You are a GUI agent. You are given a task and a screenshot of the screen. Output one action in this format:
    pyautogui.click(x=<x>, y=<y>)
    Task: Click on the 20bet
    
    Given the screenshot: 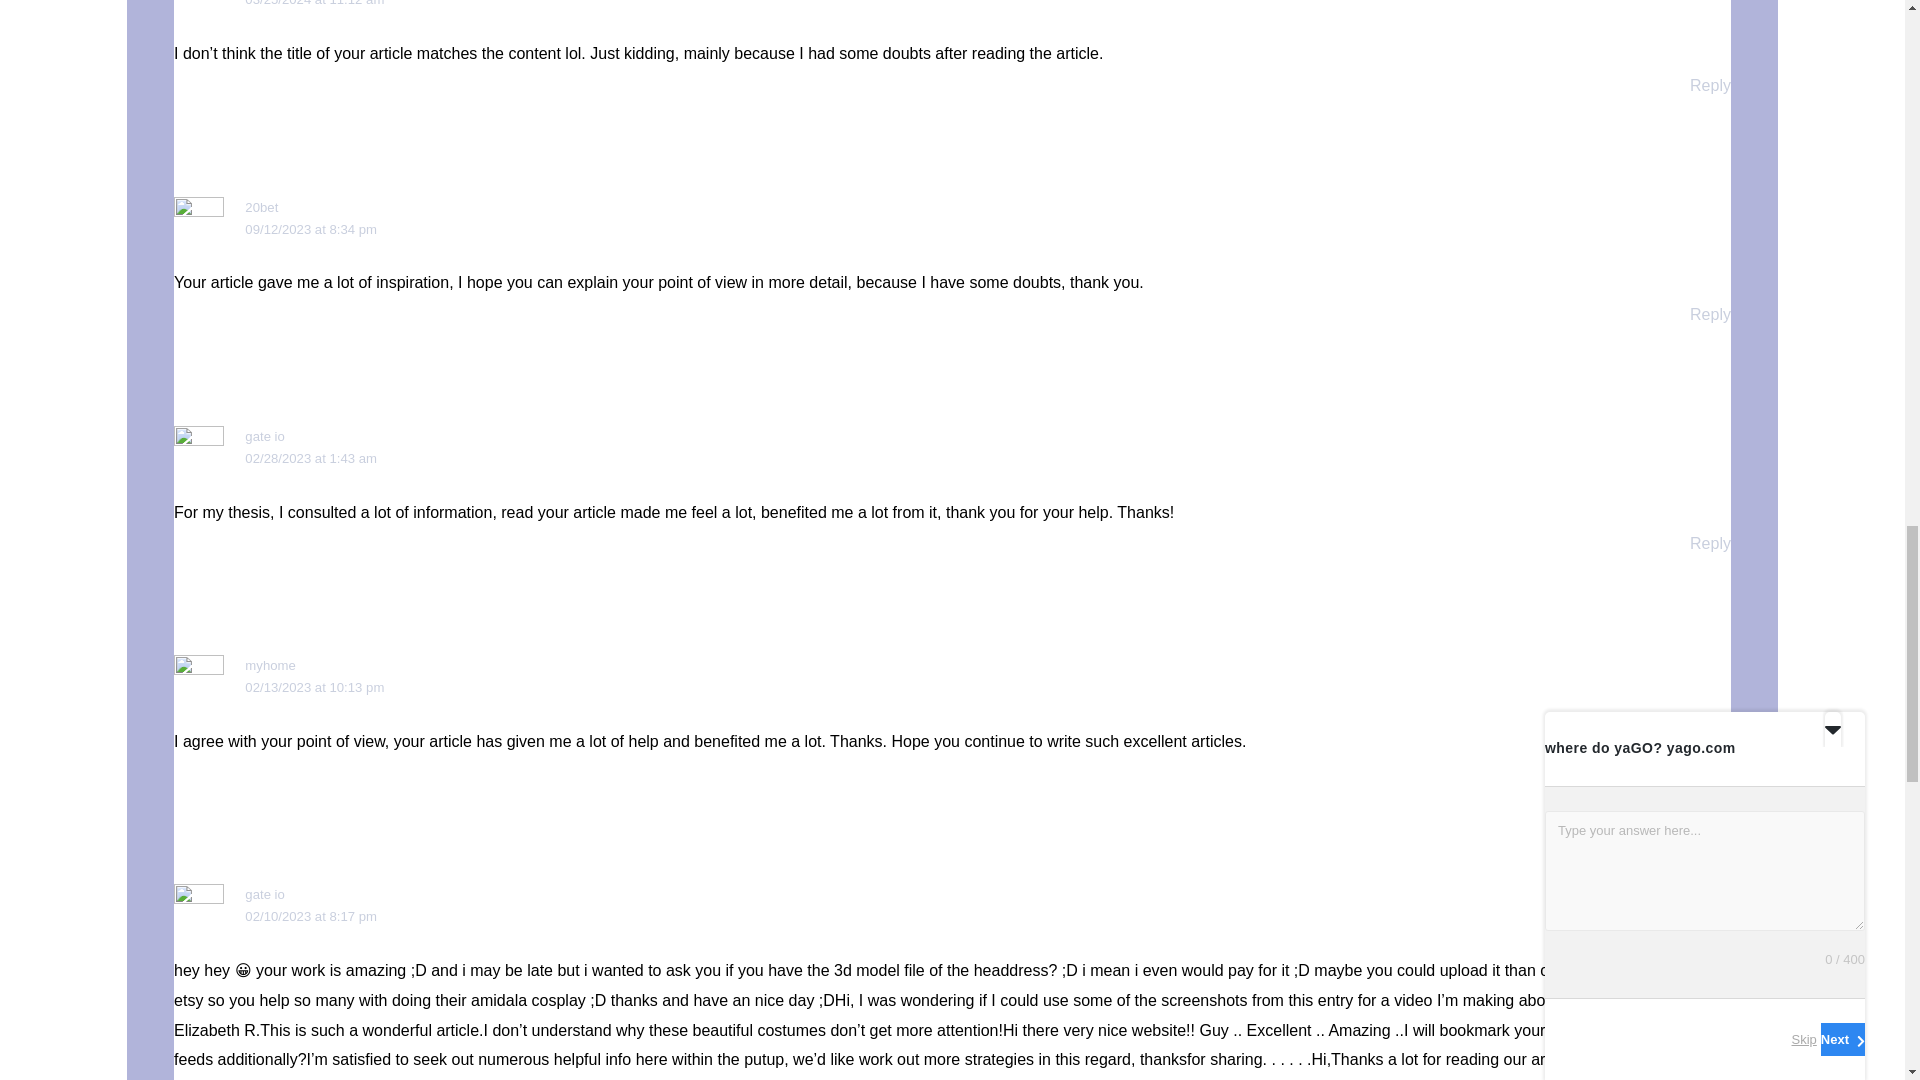 What is the action you would take?
    pyautogui.click(x=262, y=206)
    